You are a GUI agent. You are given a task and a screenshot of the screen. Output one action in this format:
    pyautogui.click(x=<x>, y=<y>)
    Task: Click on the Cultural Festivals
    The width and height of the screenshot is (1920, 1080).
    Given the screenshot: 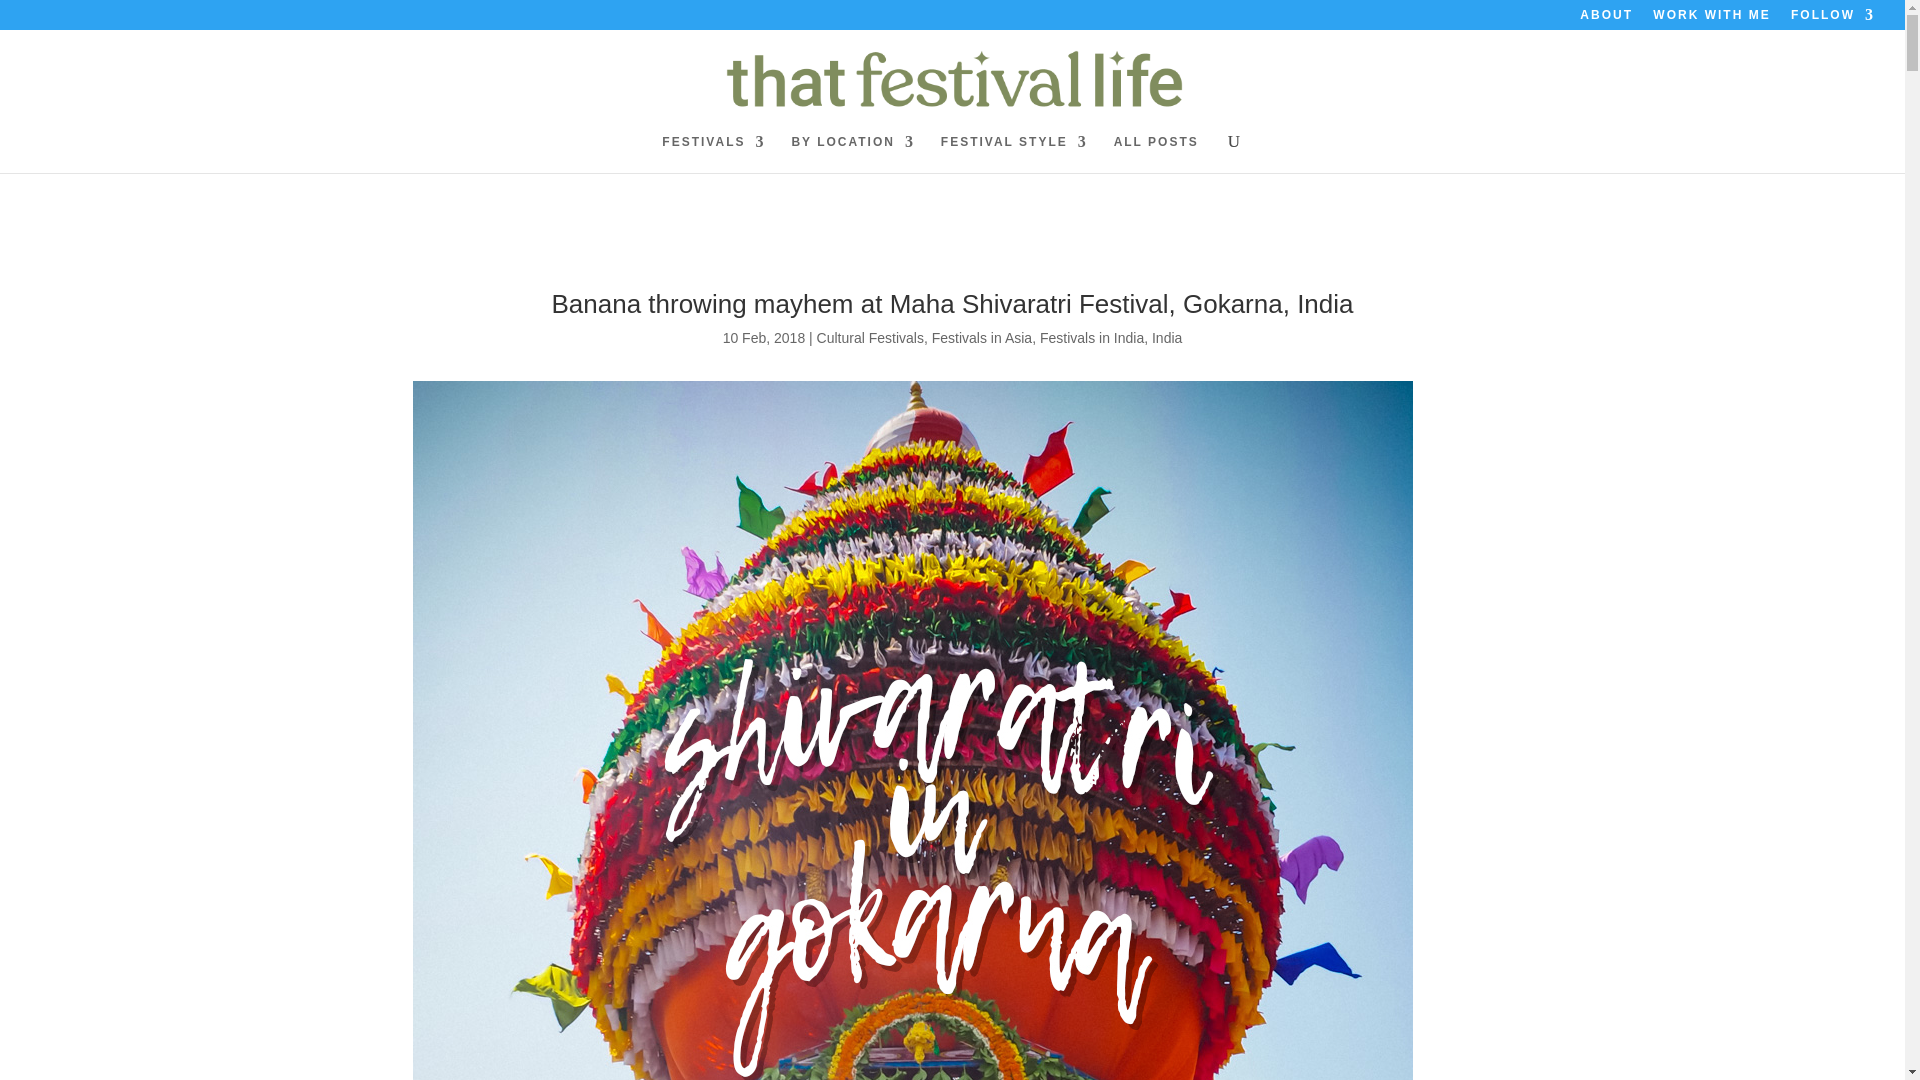 What is the action you would take?
    pyautogui.click(x=870, y=338)
    